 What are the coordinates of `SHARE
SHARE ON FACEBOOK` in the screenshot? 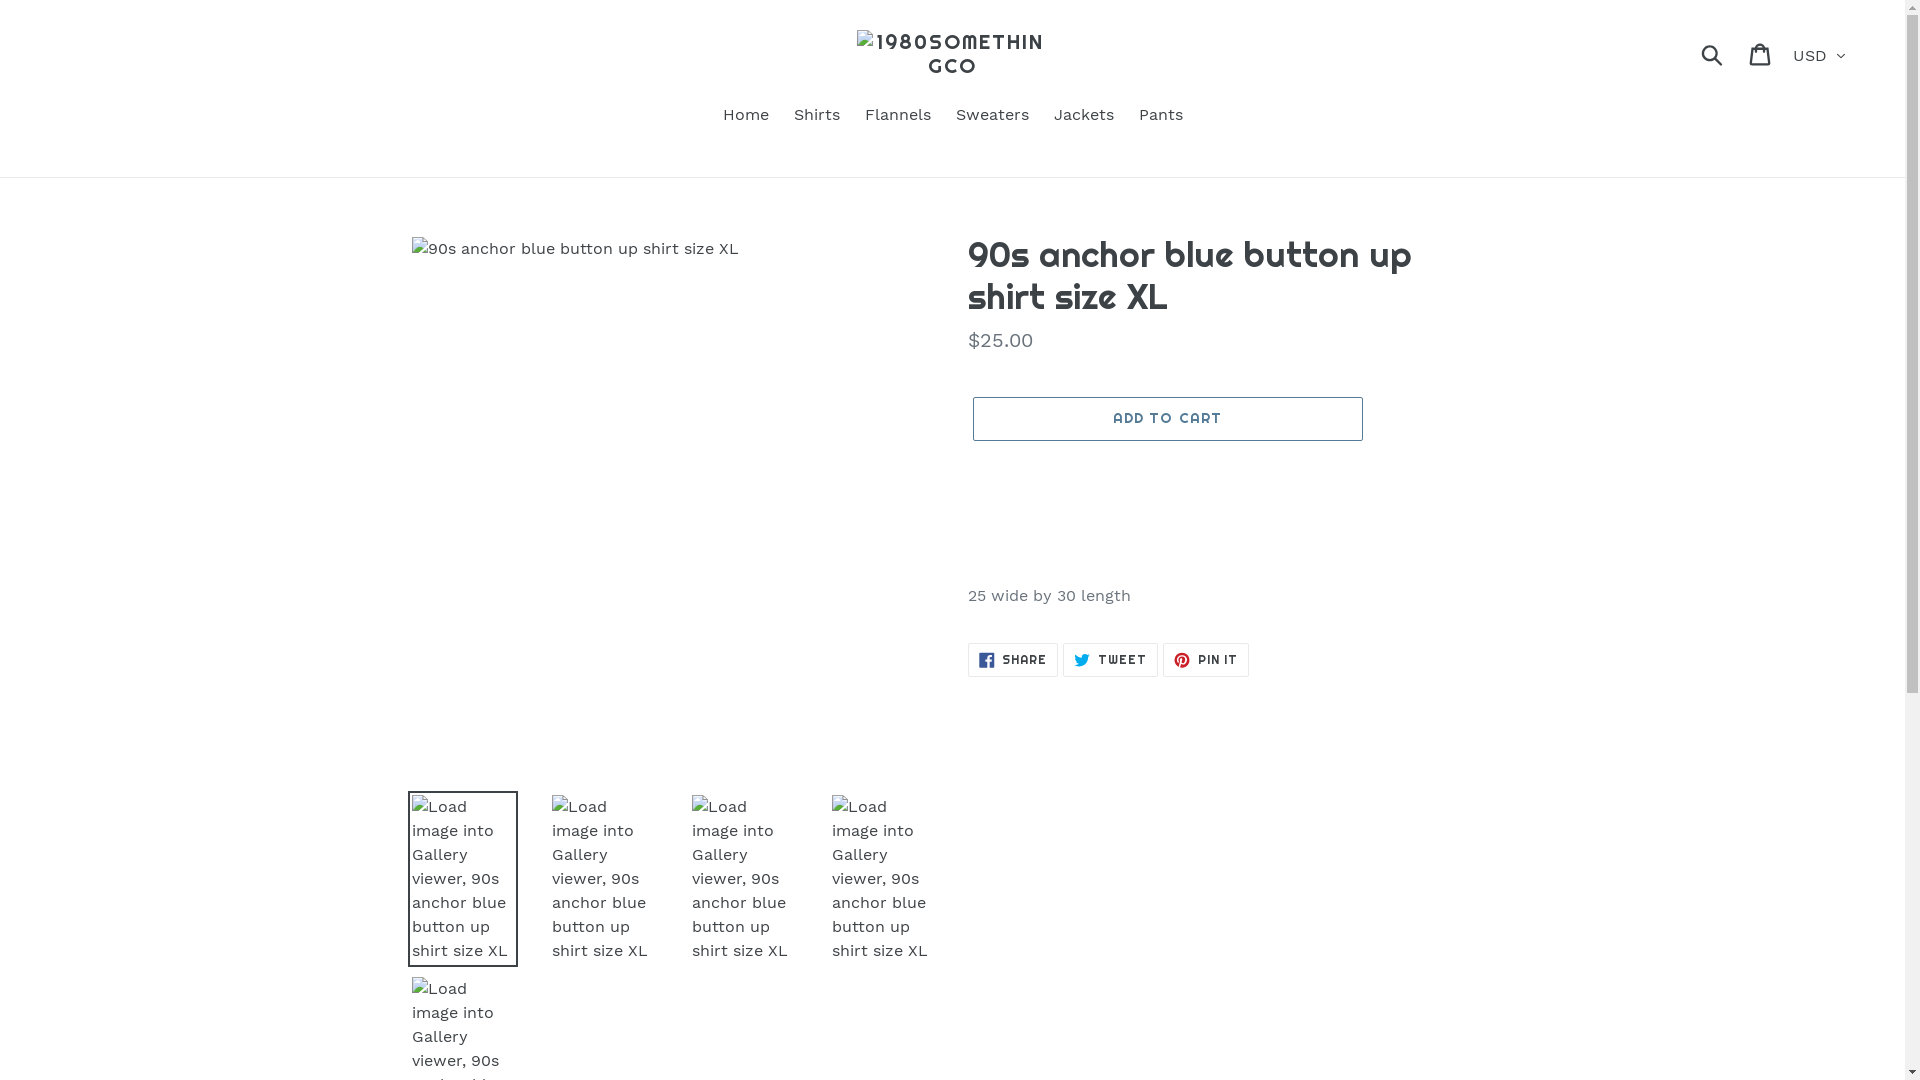 It's located at (1014, 660).